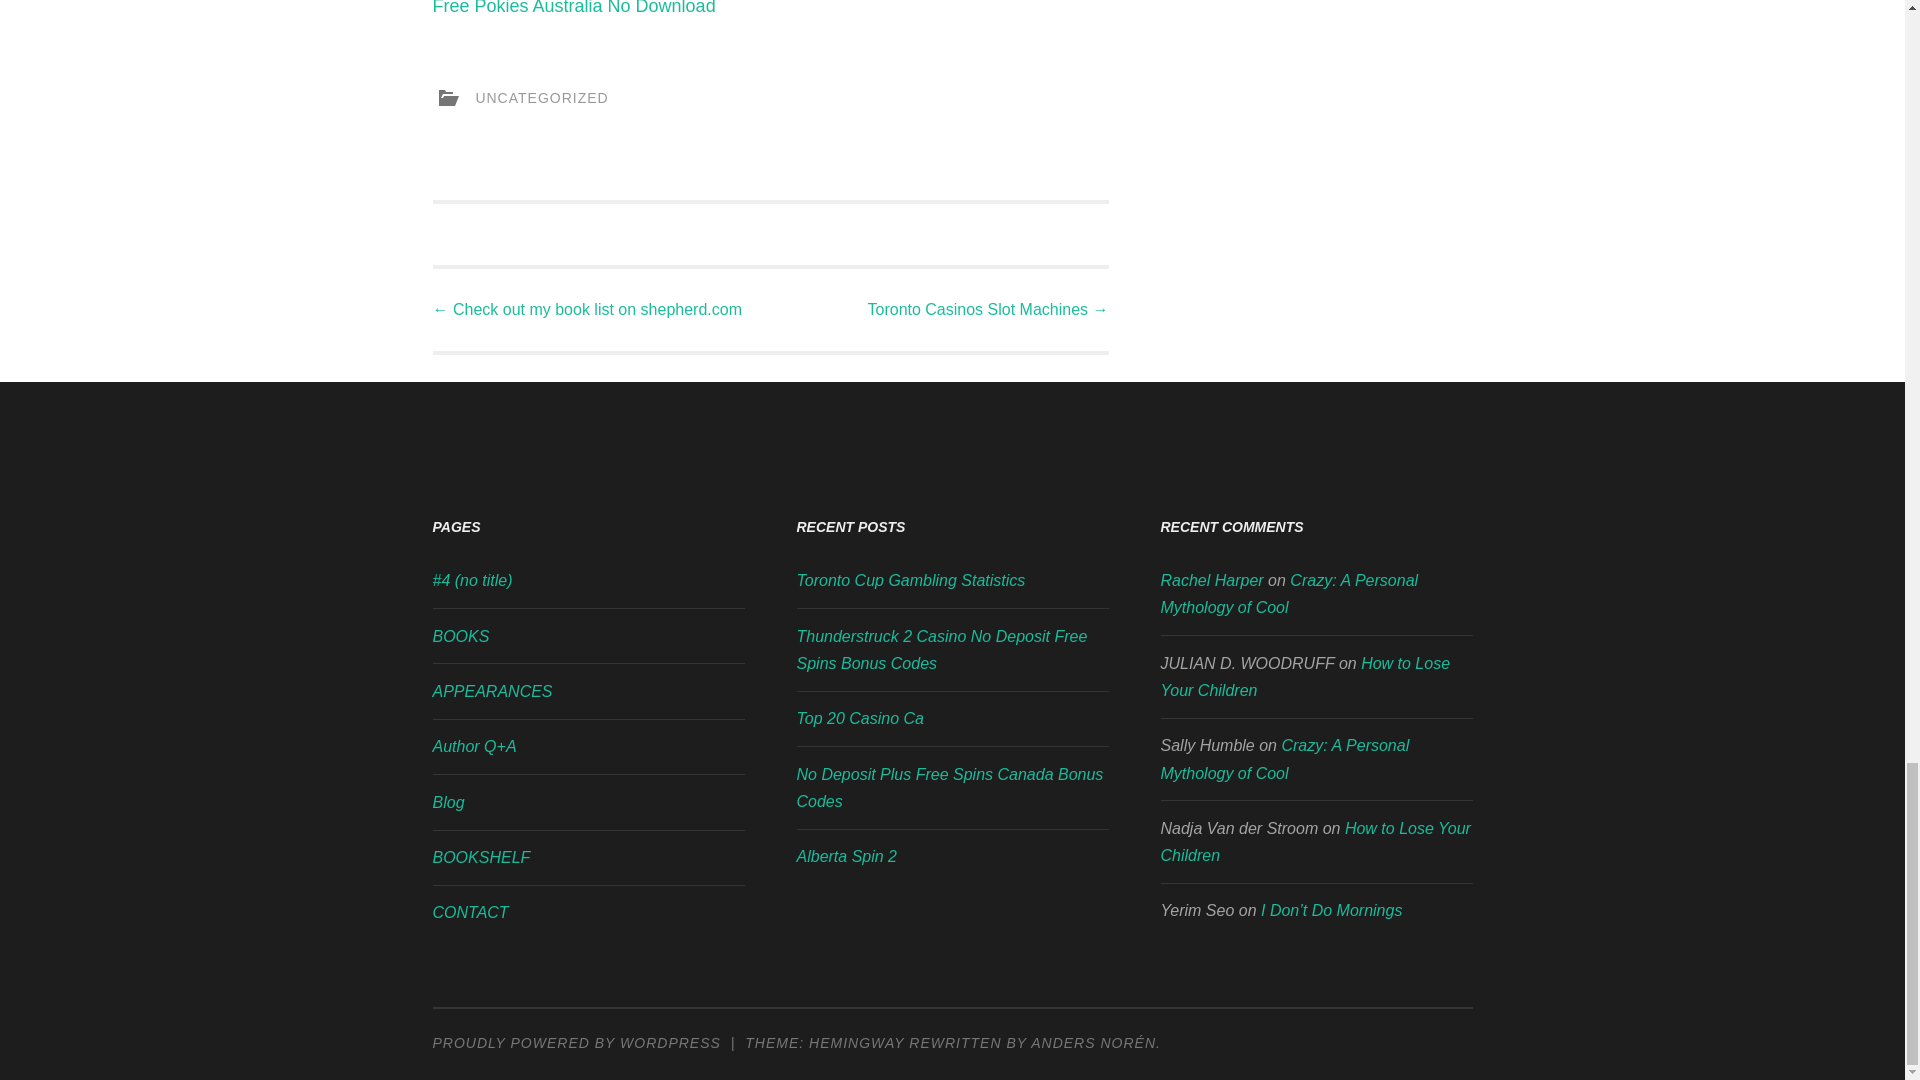 The width and height of the screenshot is (1920, 1080). What do you see at coordinates (448, 802) in the screenshot?
I see `Blog` at bounding box center [448, 802].